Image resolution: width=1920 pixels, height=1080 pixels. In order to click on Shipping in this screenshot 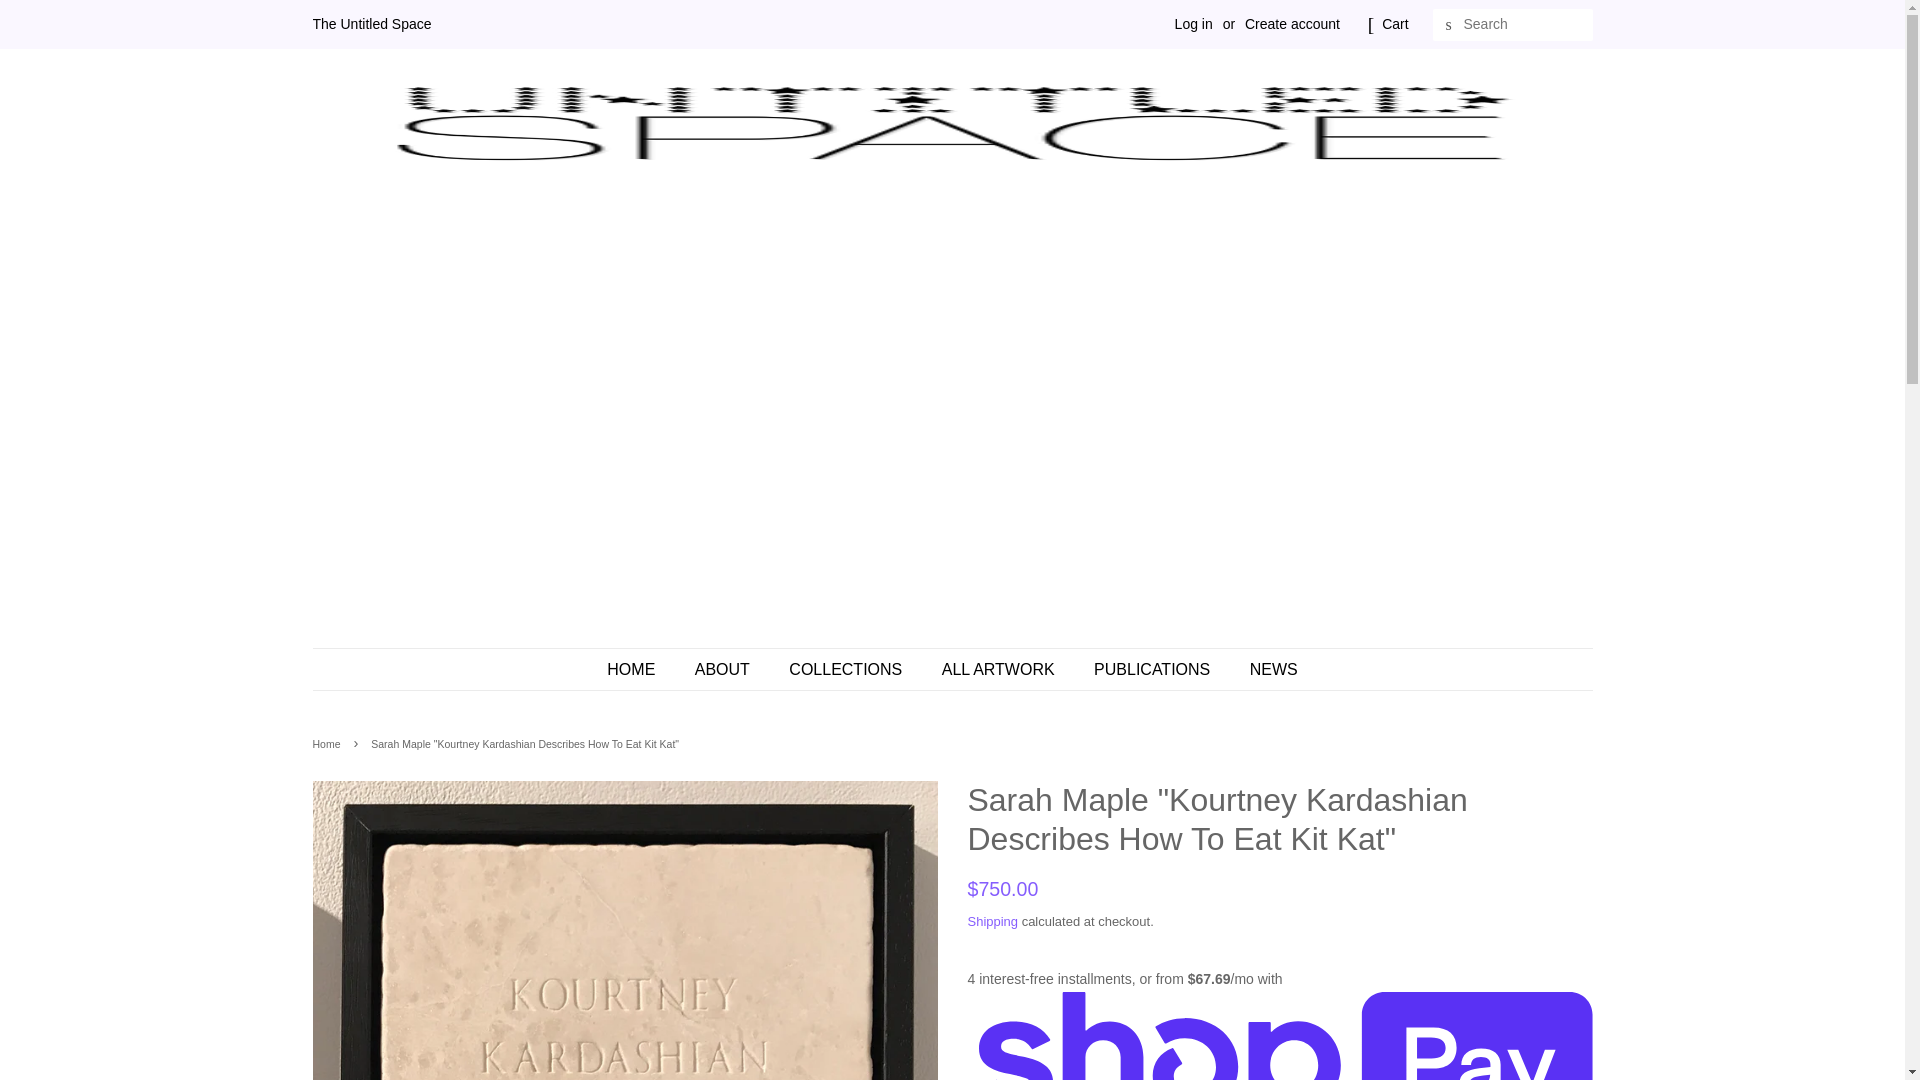, I will do `click(993, 920)`.